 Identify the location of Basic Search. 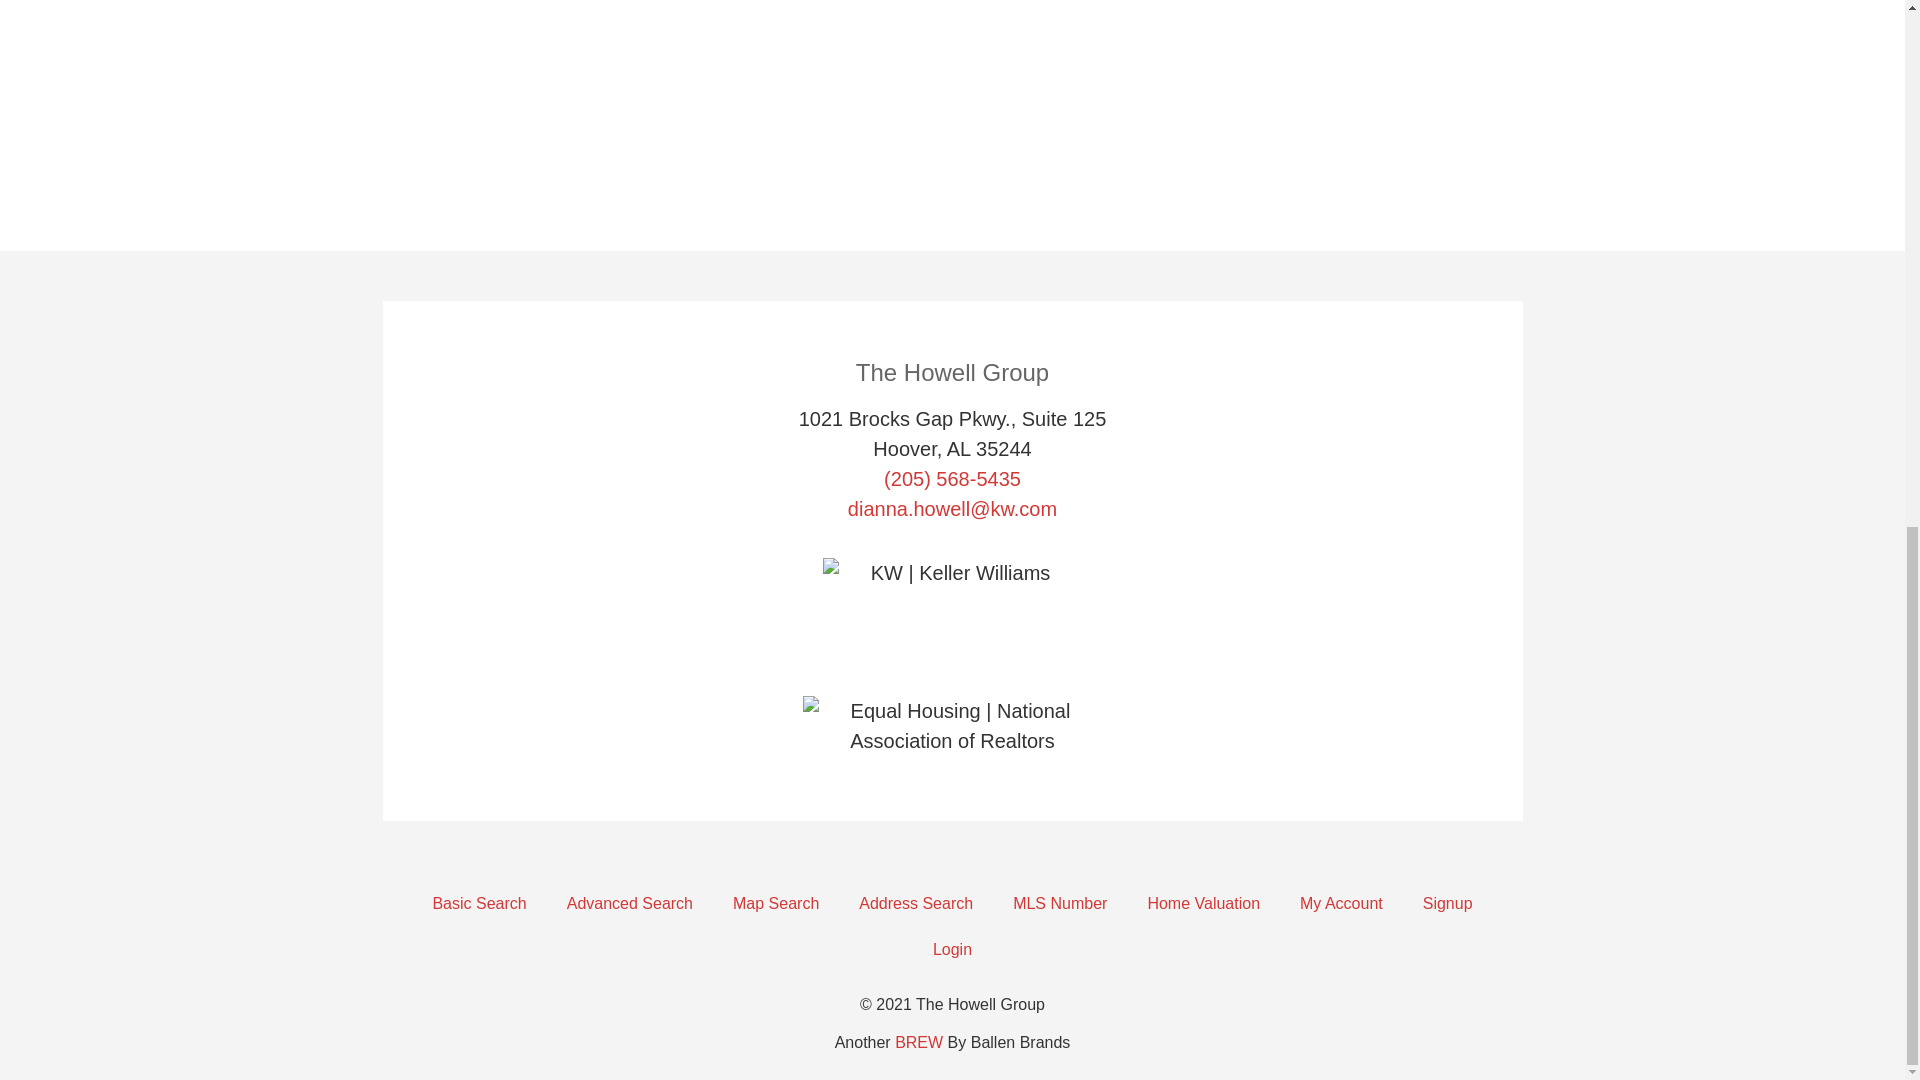
(478, 904).